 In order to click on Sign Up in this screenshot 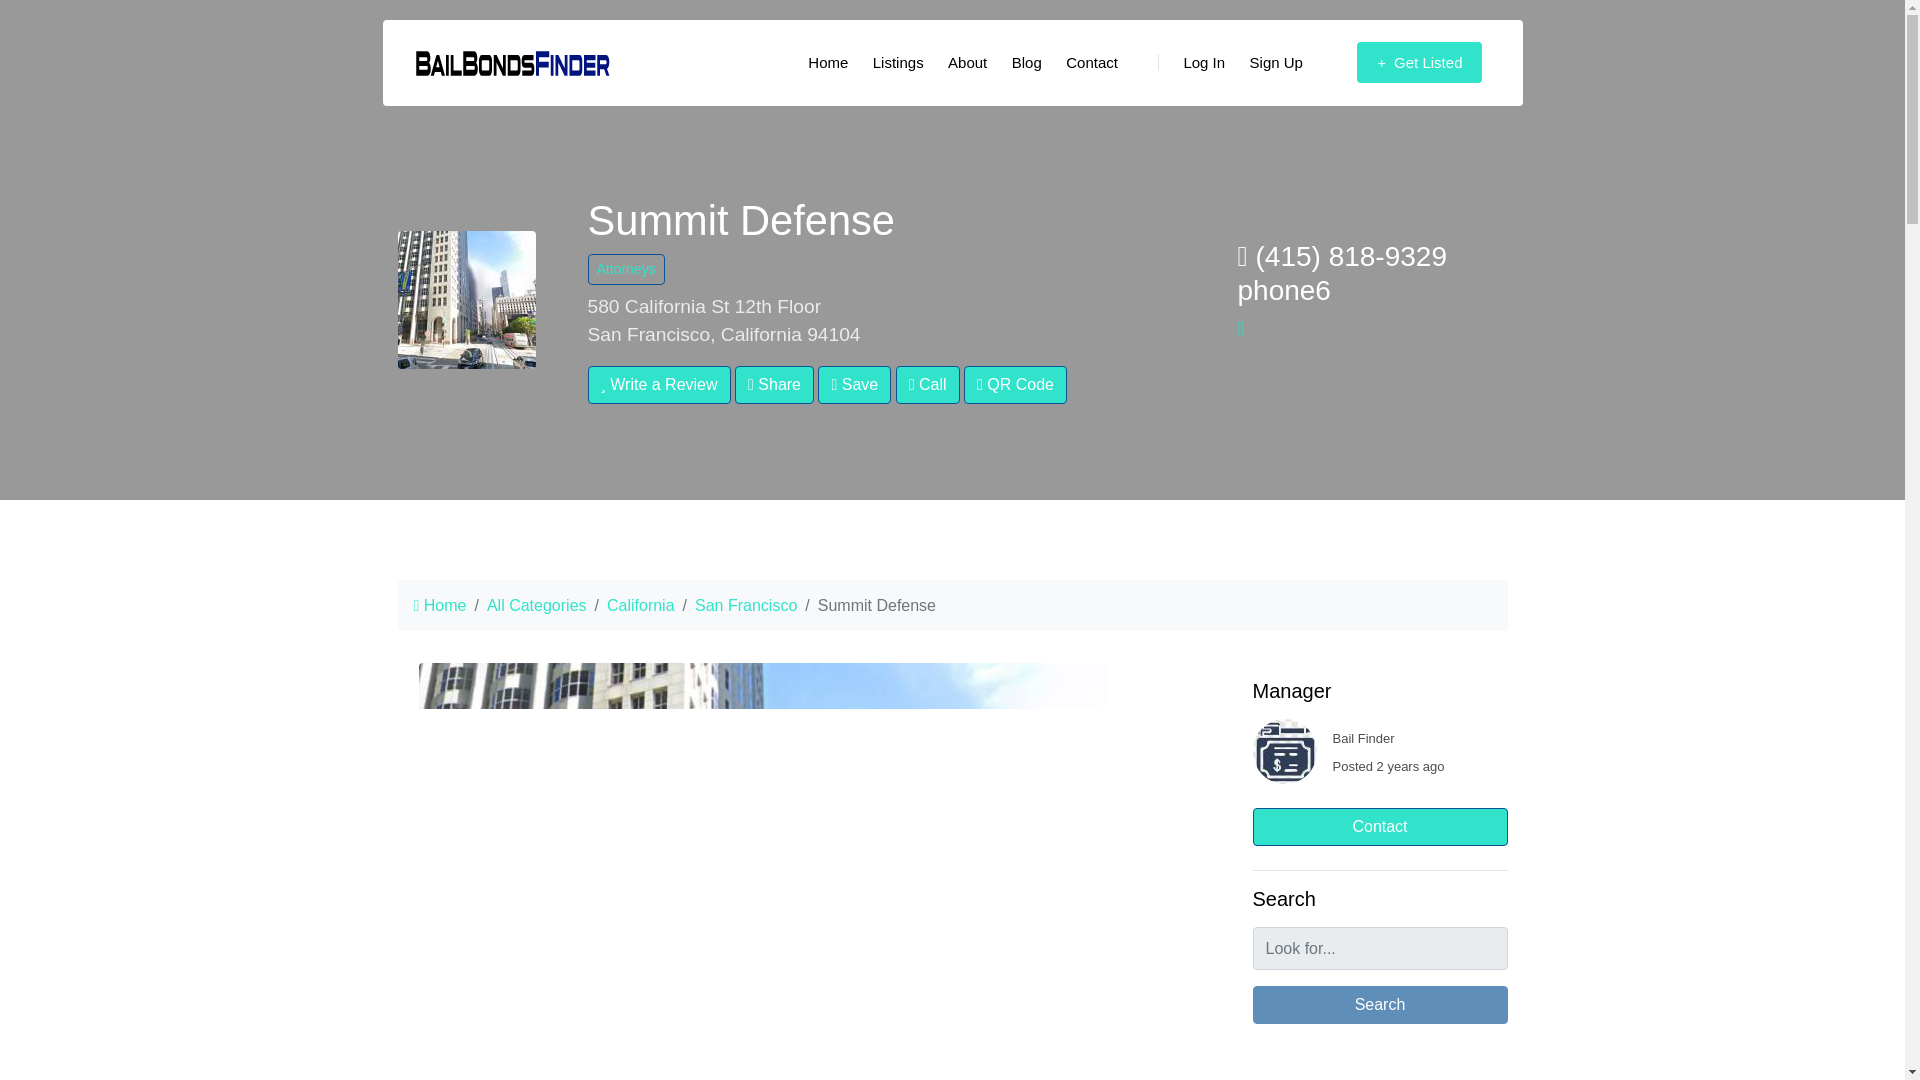, I will do `click(1276, 63)`.